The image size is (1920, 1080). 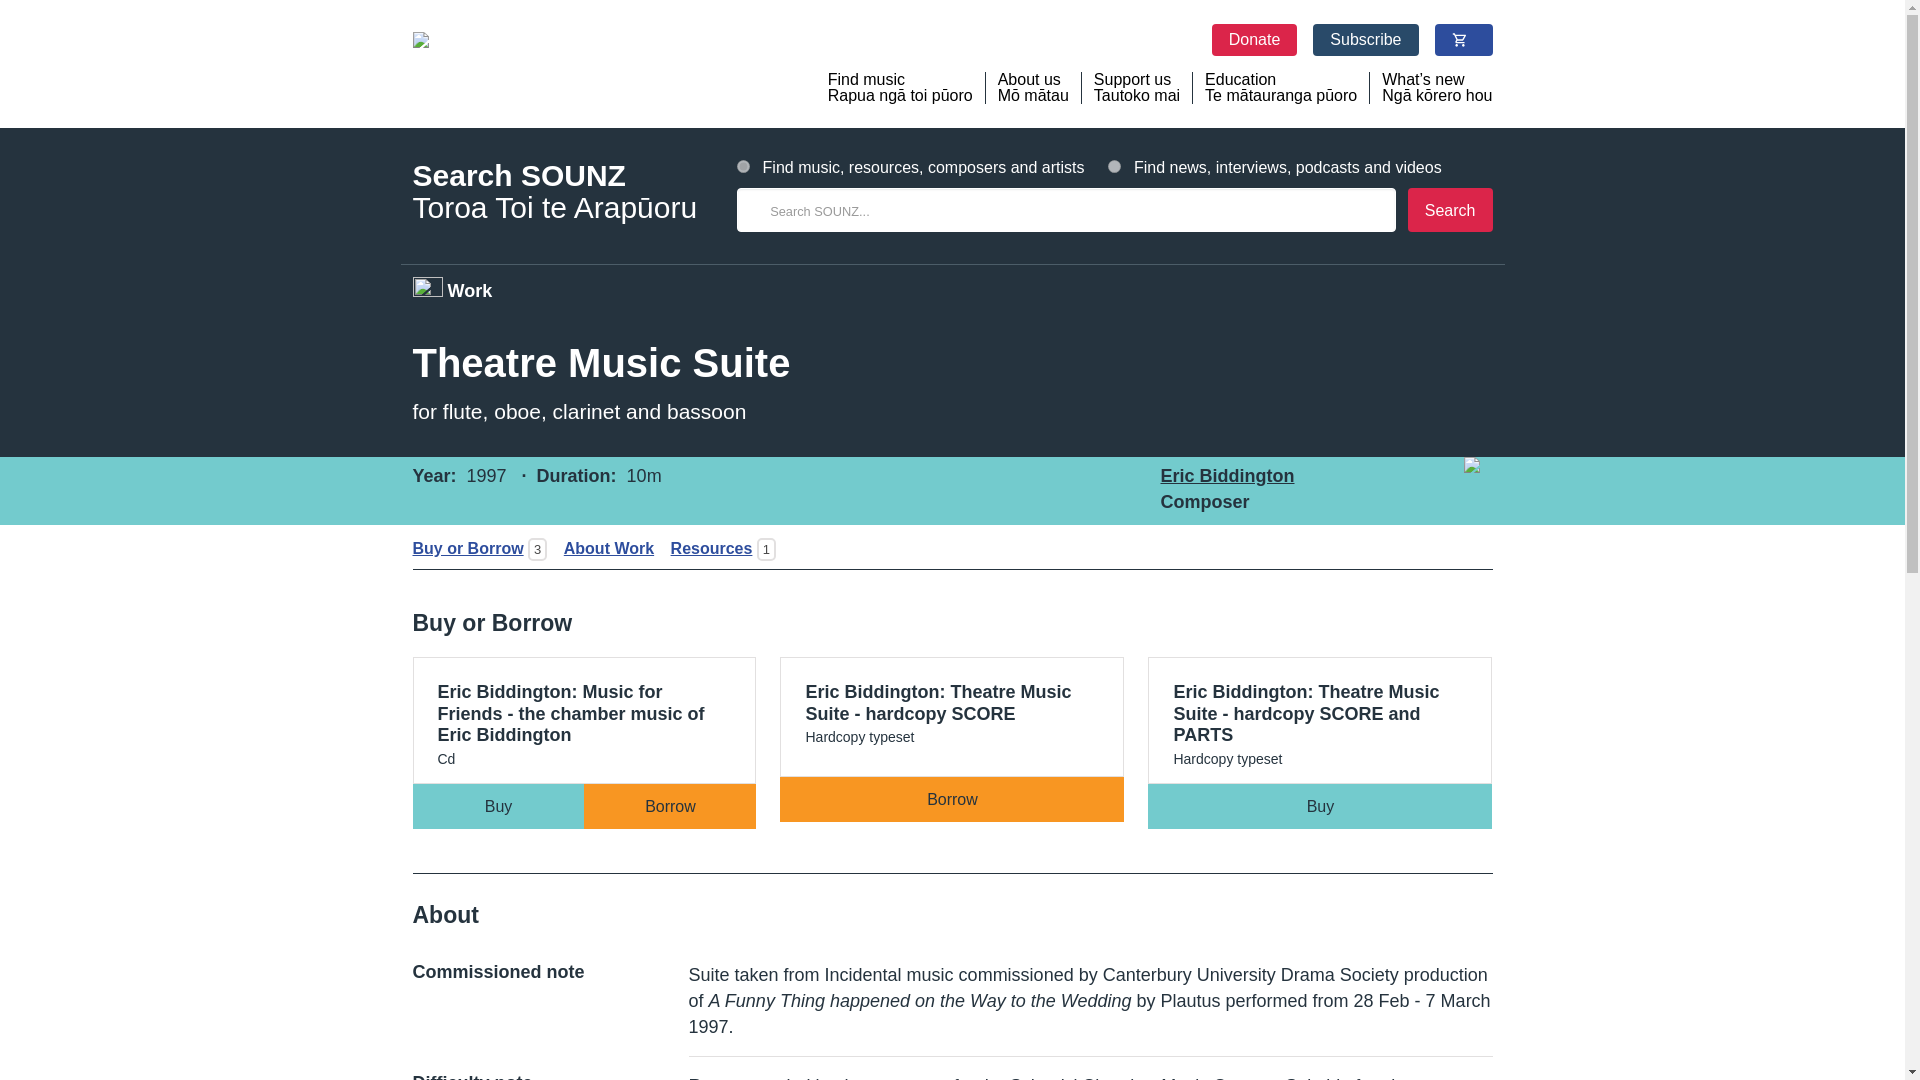 What do you see at coordinates (1408, 544) in the screenshot?
I see `Share to Facebook` at bounding box center [1408, 544].